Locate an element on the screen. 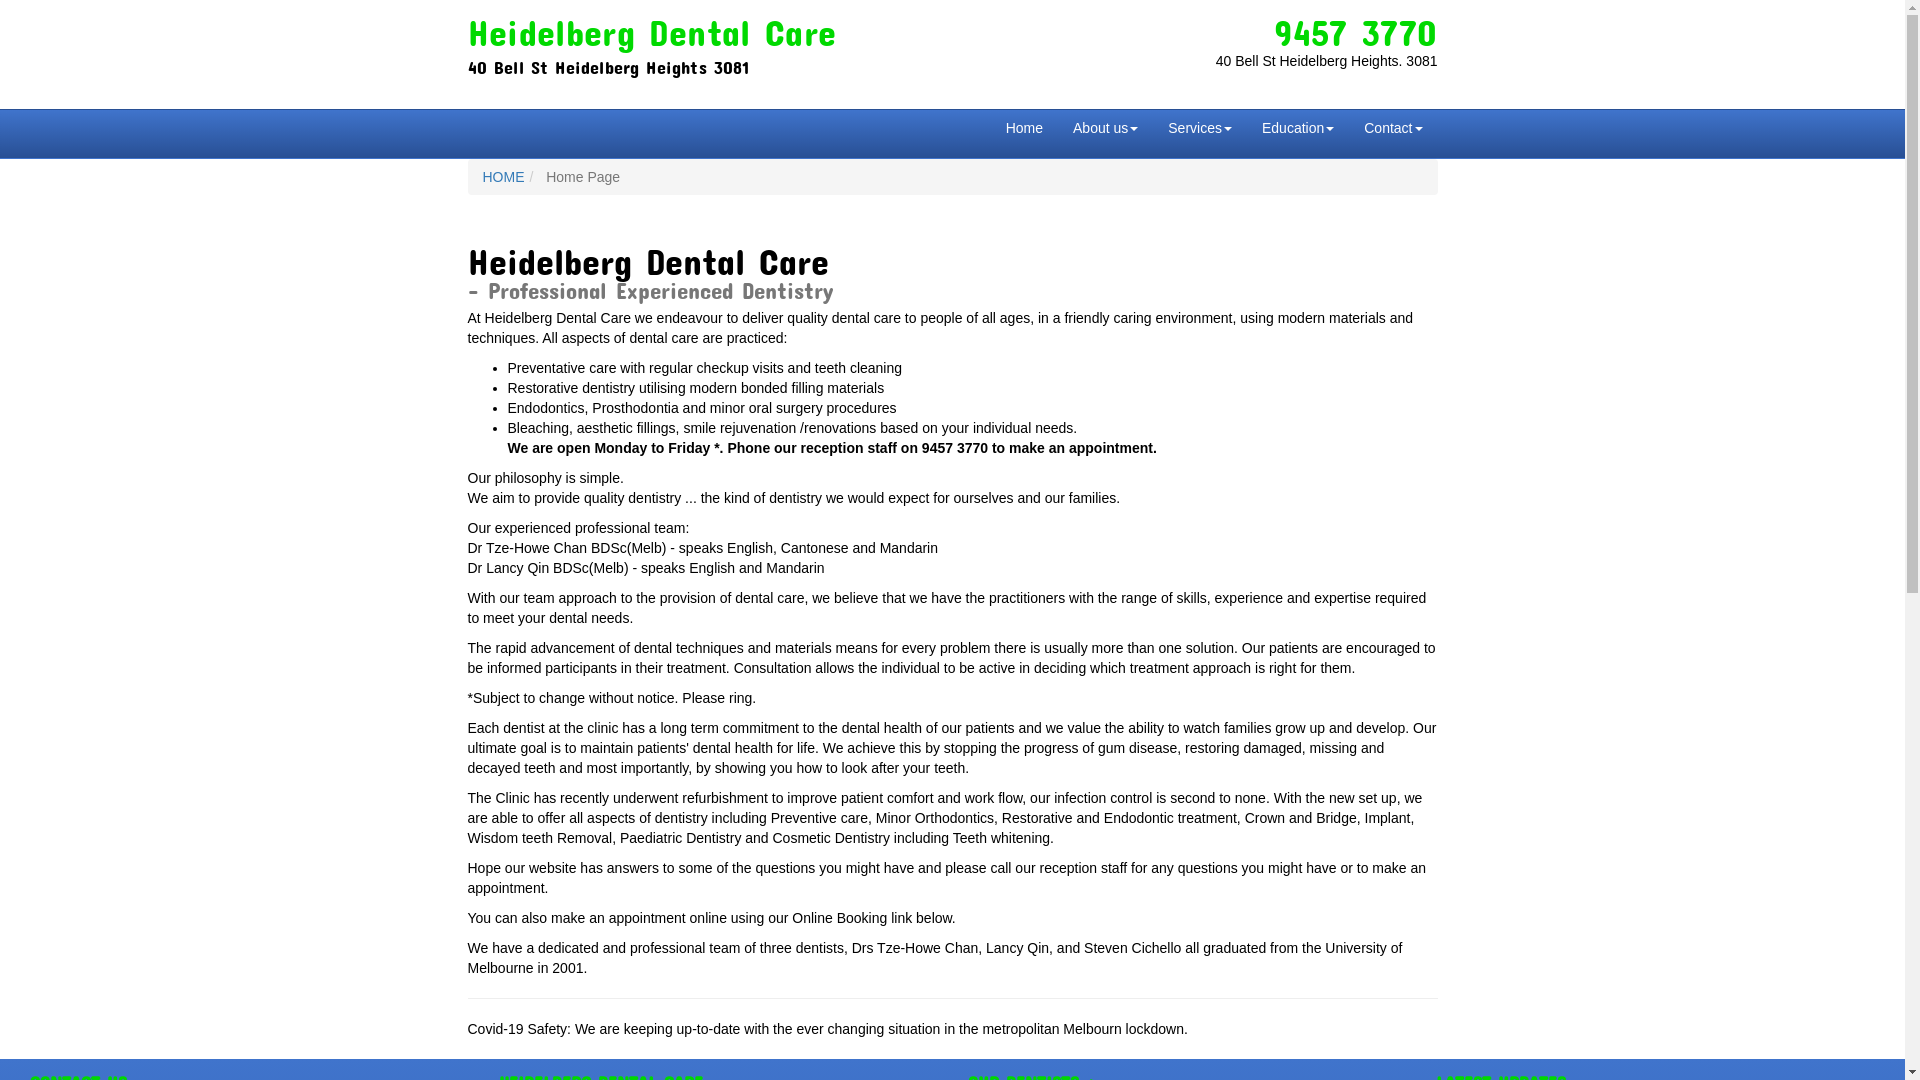  9457 3770 is located at coordinates (1356, 24).